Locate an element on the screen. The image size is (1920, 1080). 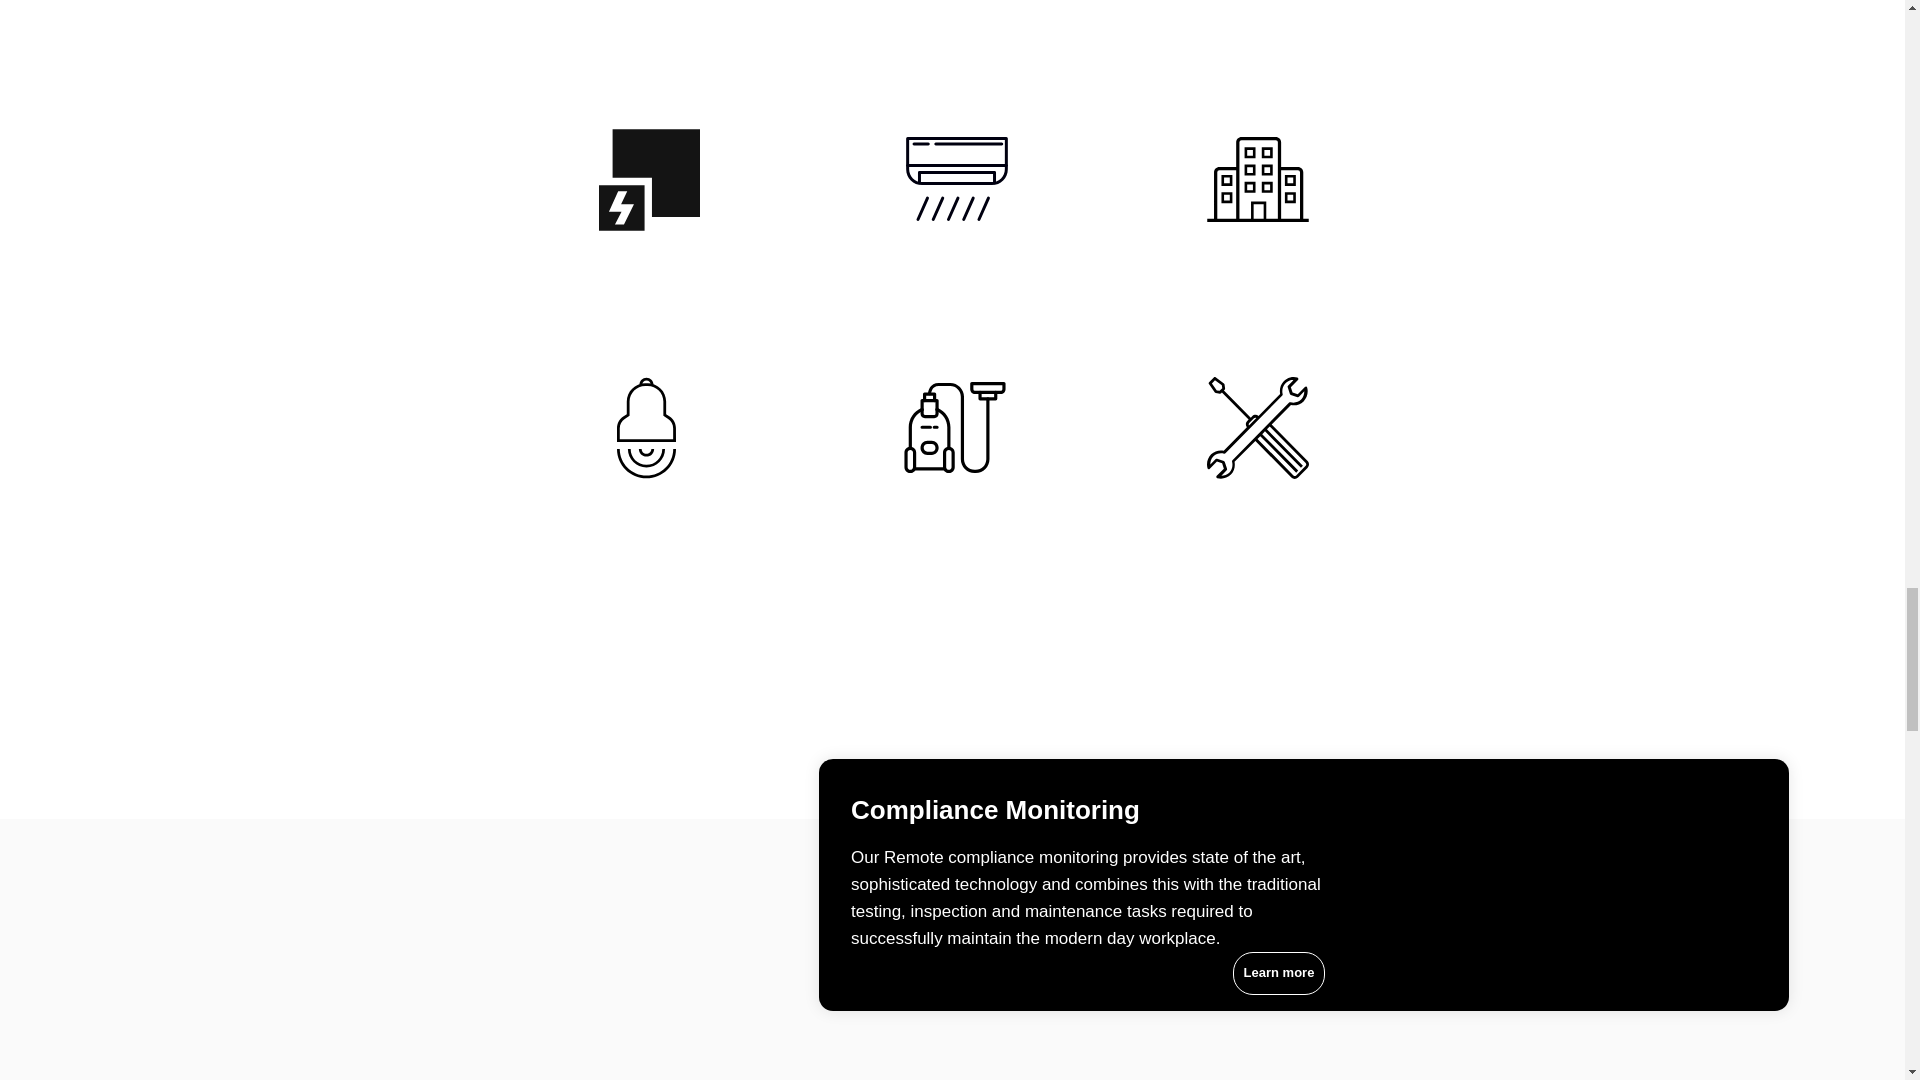
Learn more is located at coordinates (1278, 972).